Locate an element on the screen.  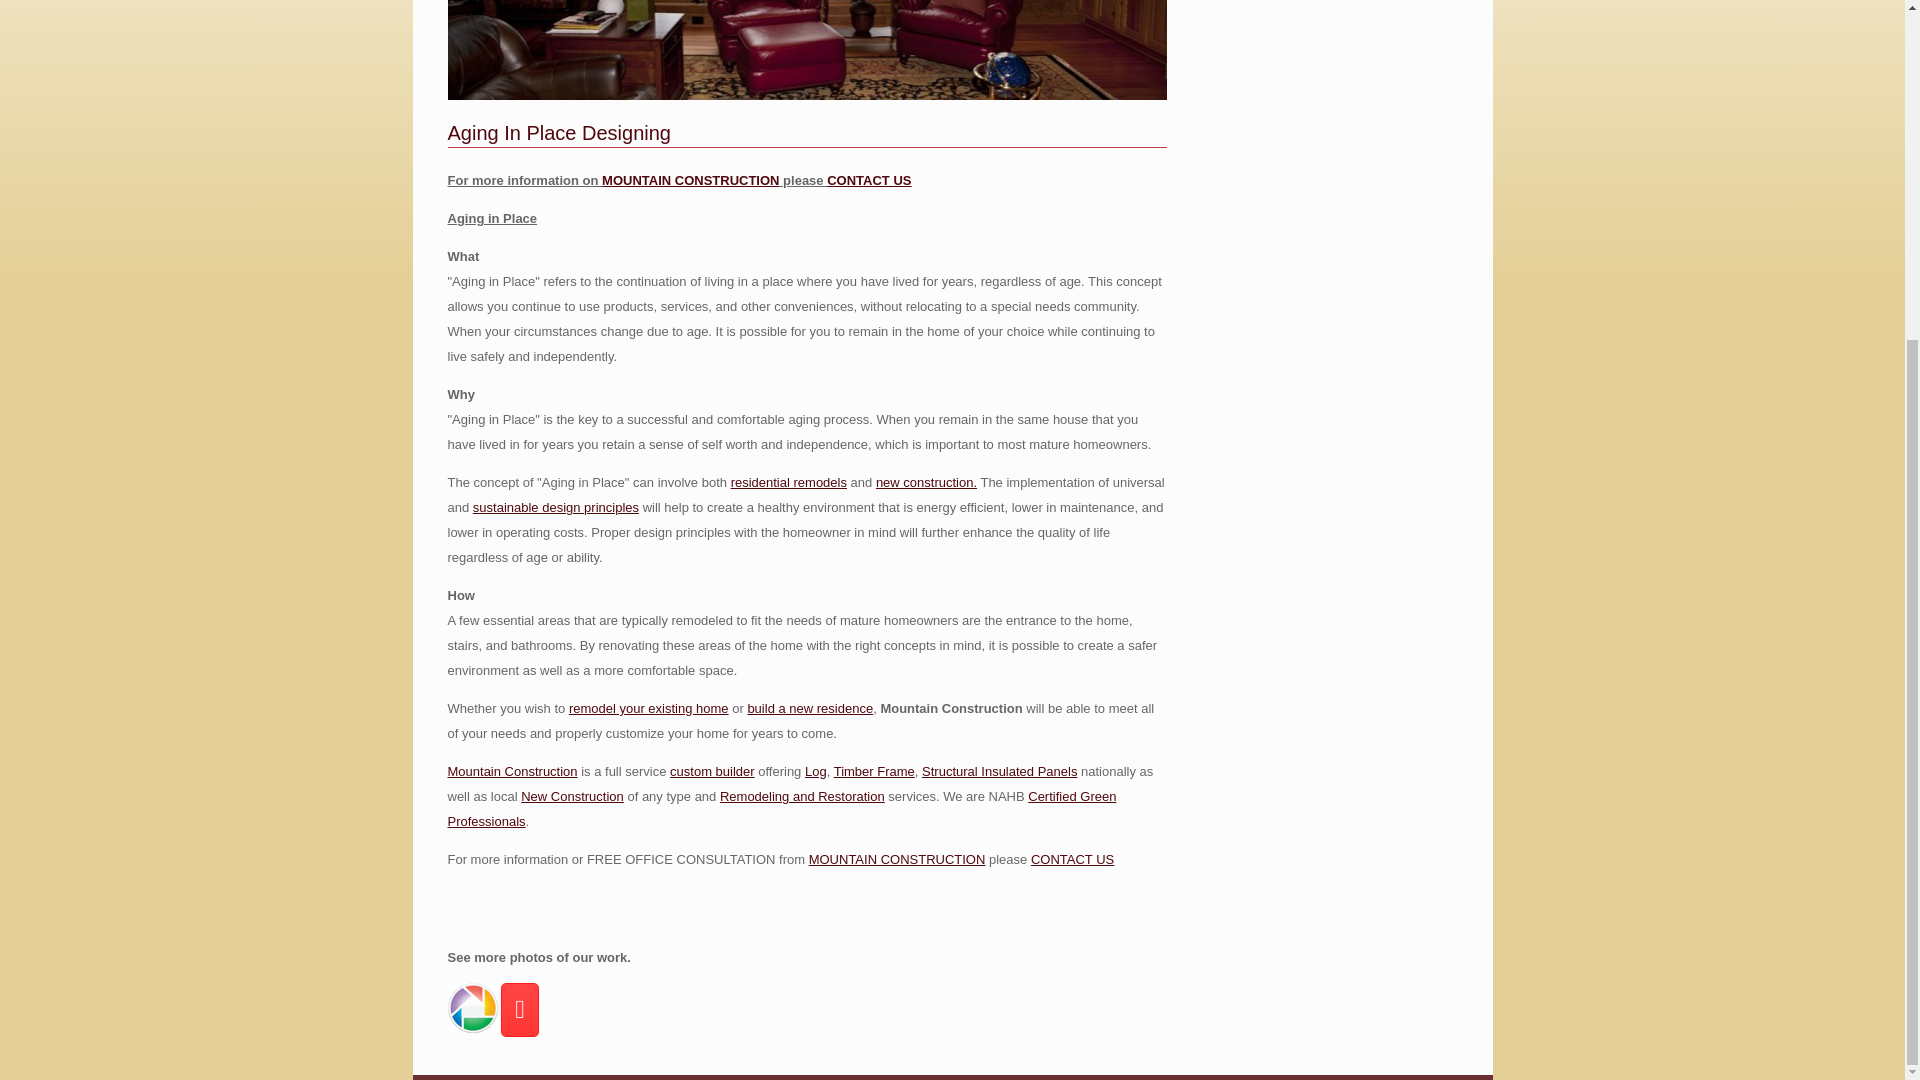
remodel your existing home is located at coordinates (648, 708).